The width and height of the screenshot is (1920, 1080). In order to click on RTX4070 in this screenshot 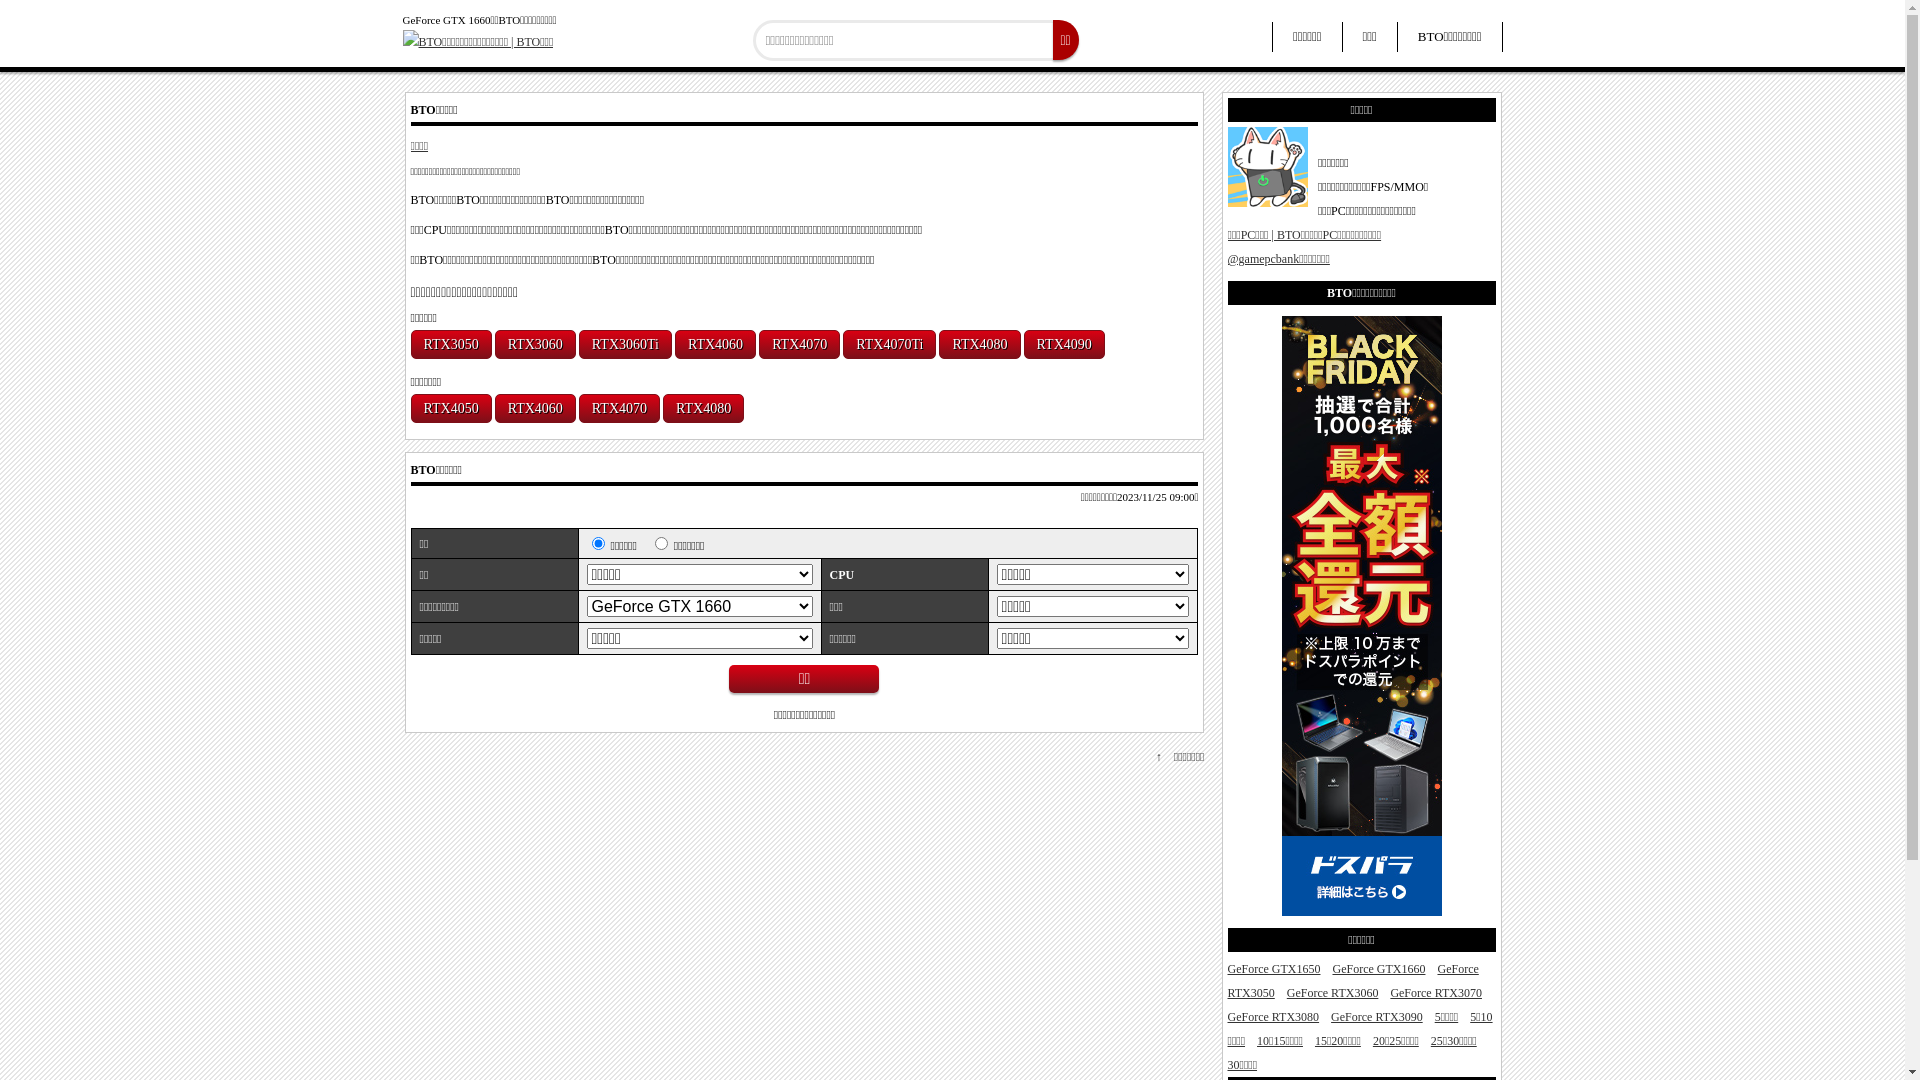, I will do `click(800, 344)`.